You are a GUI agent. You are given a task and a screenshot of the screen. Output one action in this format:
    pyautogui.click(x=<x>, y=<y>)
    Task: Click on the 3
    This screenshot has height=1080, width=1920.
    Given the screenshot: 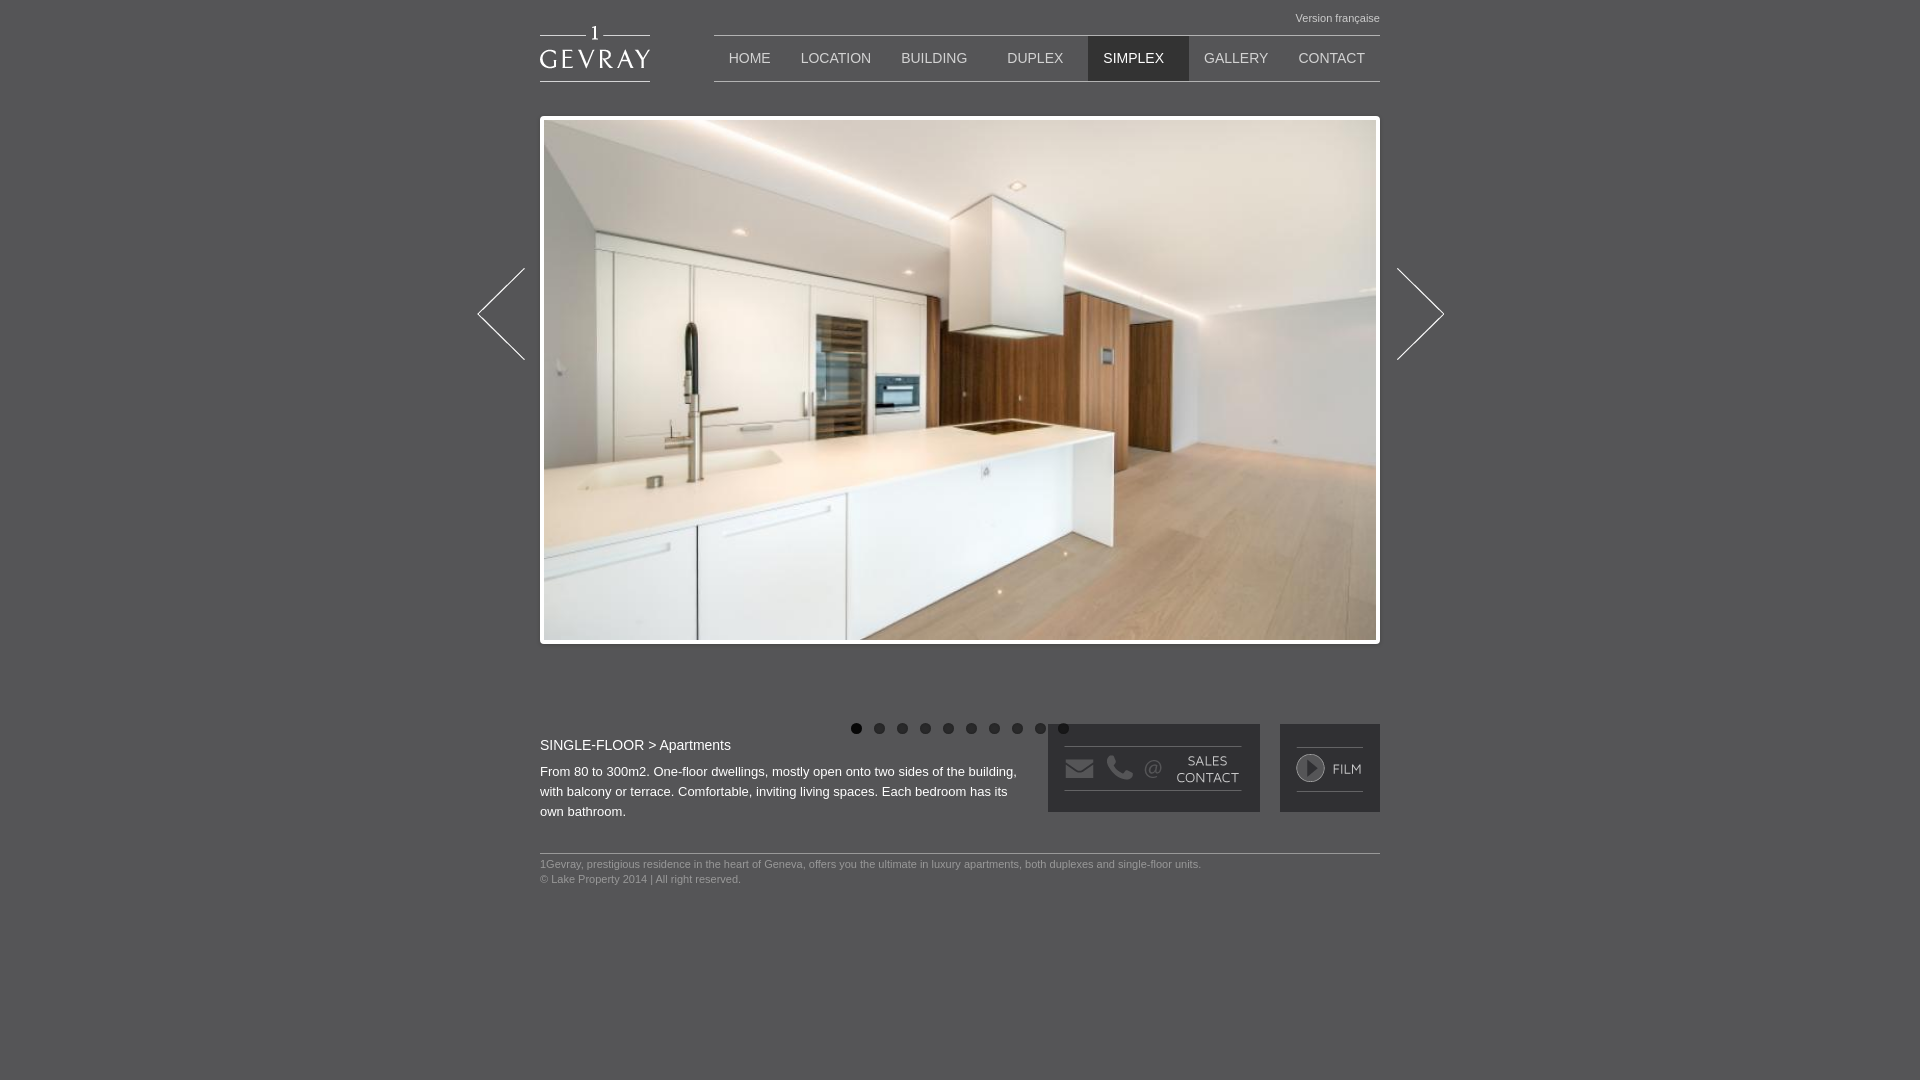 What is the action you would take?
    pyautogui.click(x=902, y=728)
    